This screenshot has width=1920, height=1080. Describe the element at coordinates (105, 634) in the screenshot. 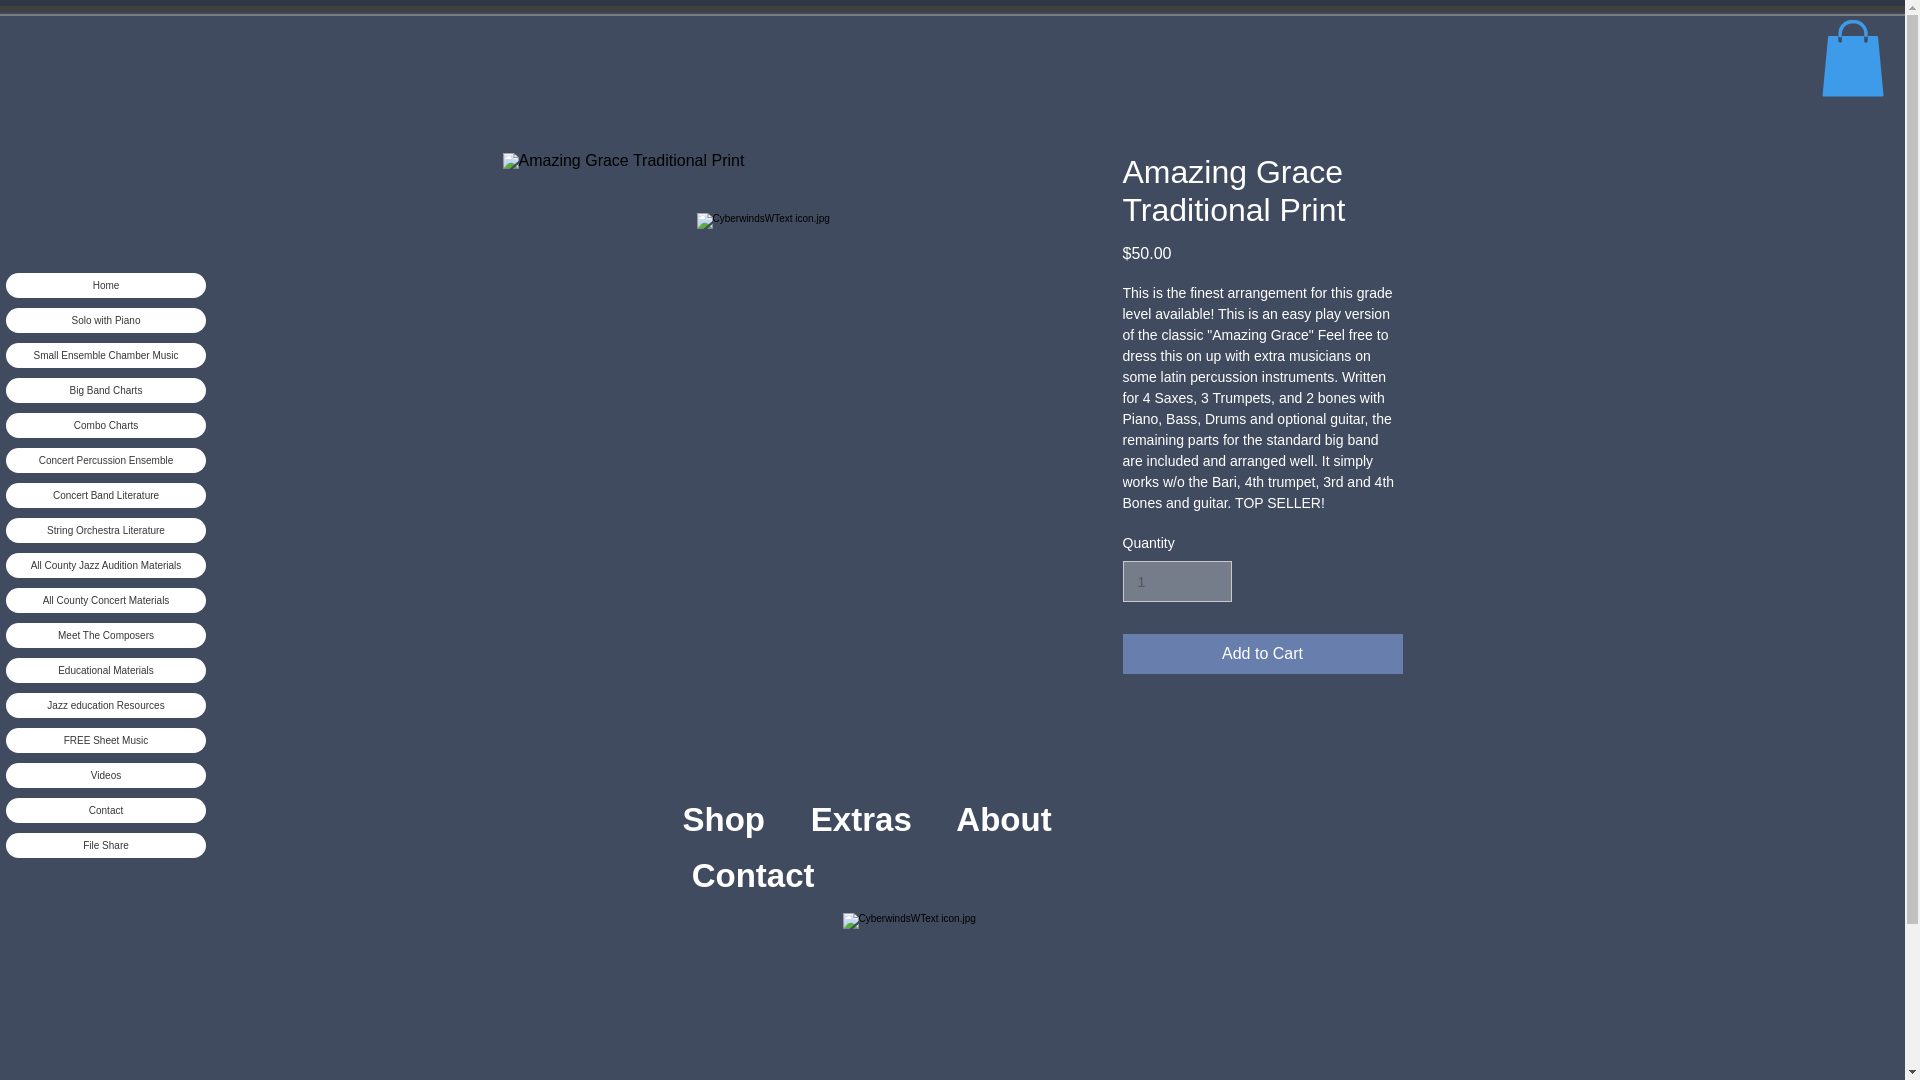

I see `Meet The Composers` at that location.